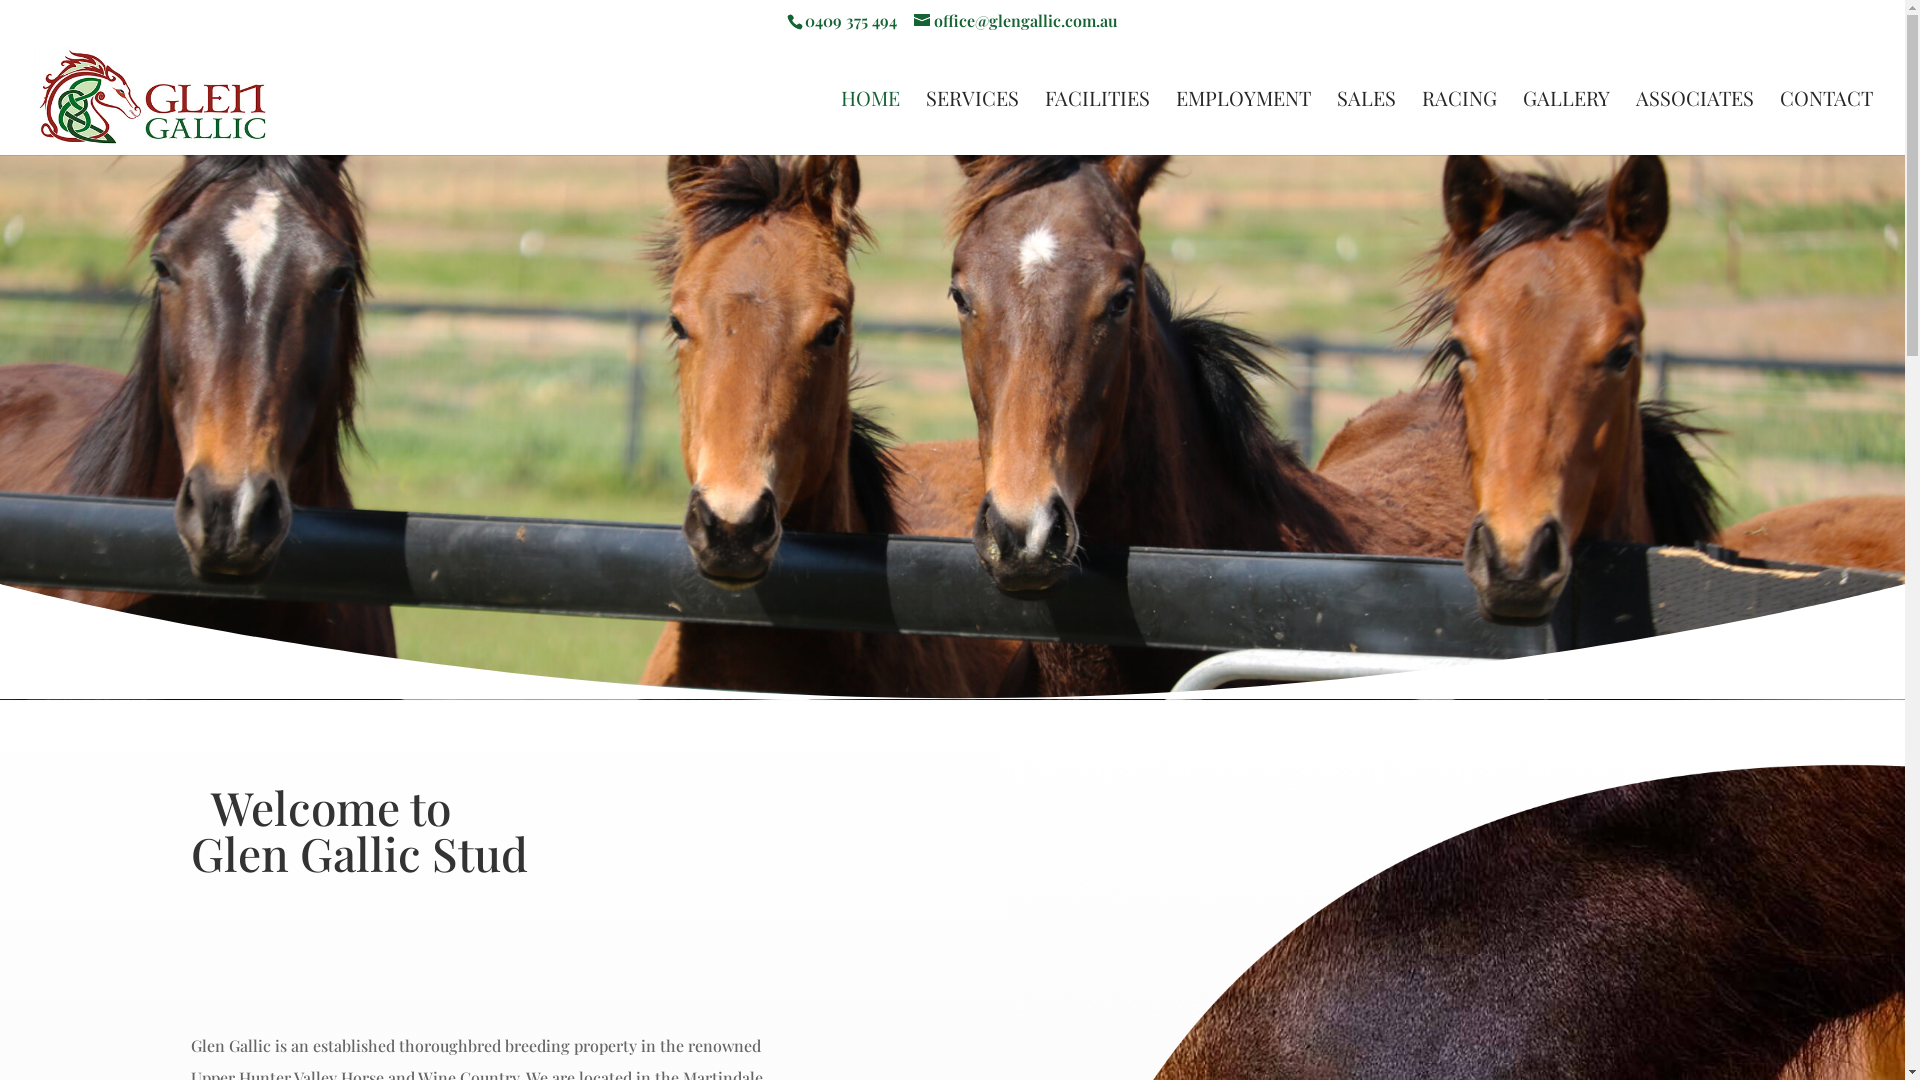  What do you see at coordinates (851, 20) in the screenshot?
I see `0409 375 494` at bounding box center [851, 20].